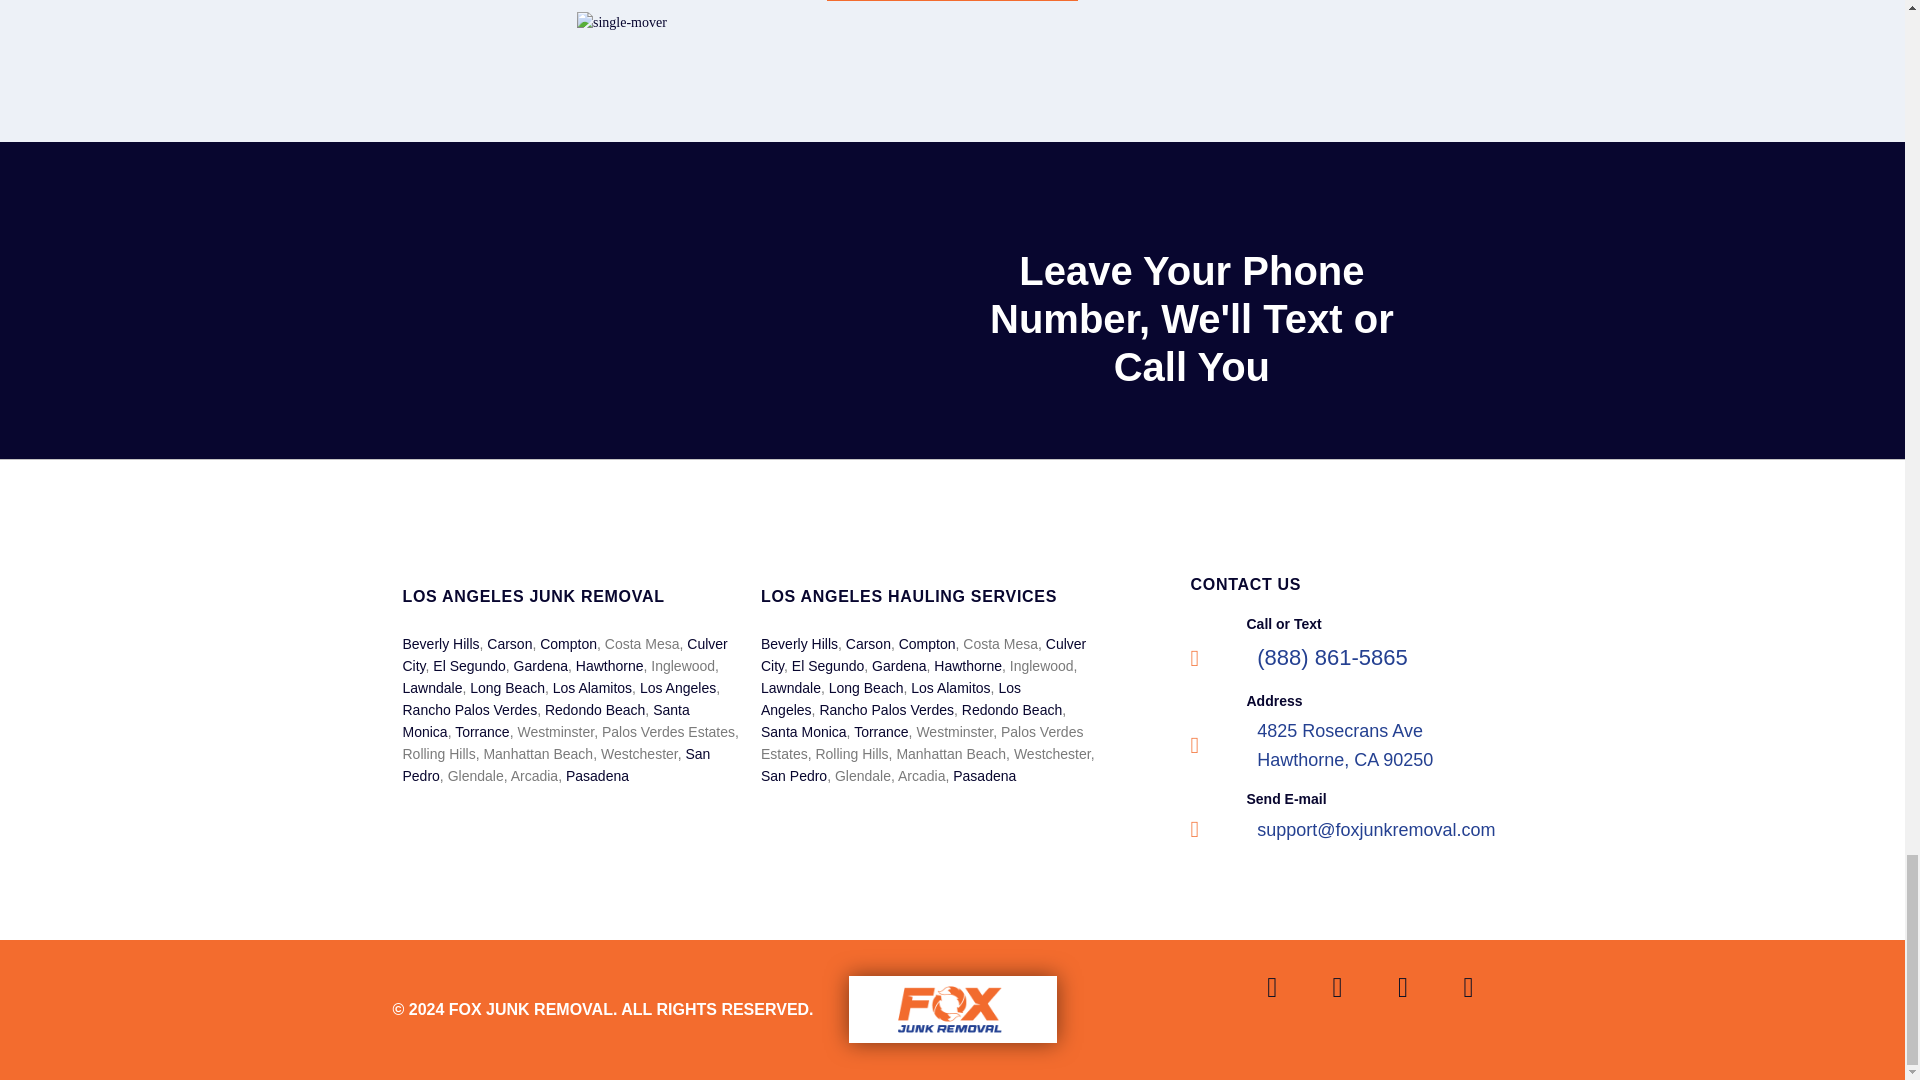 The width and height of the screenshot is (1920, 1080). What do you see at coordinates (508, 688) in the screenshot?
I see `Long Beach` at bounding box center [508, 688].